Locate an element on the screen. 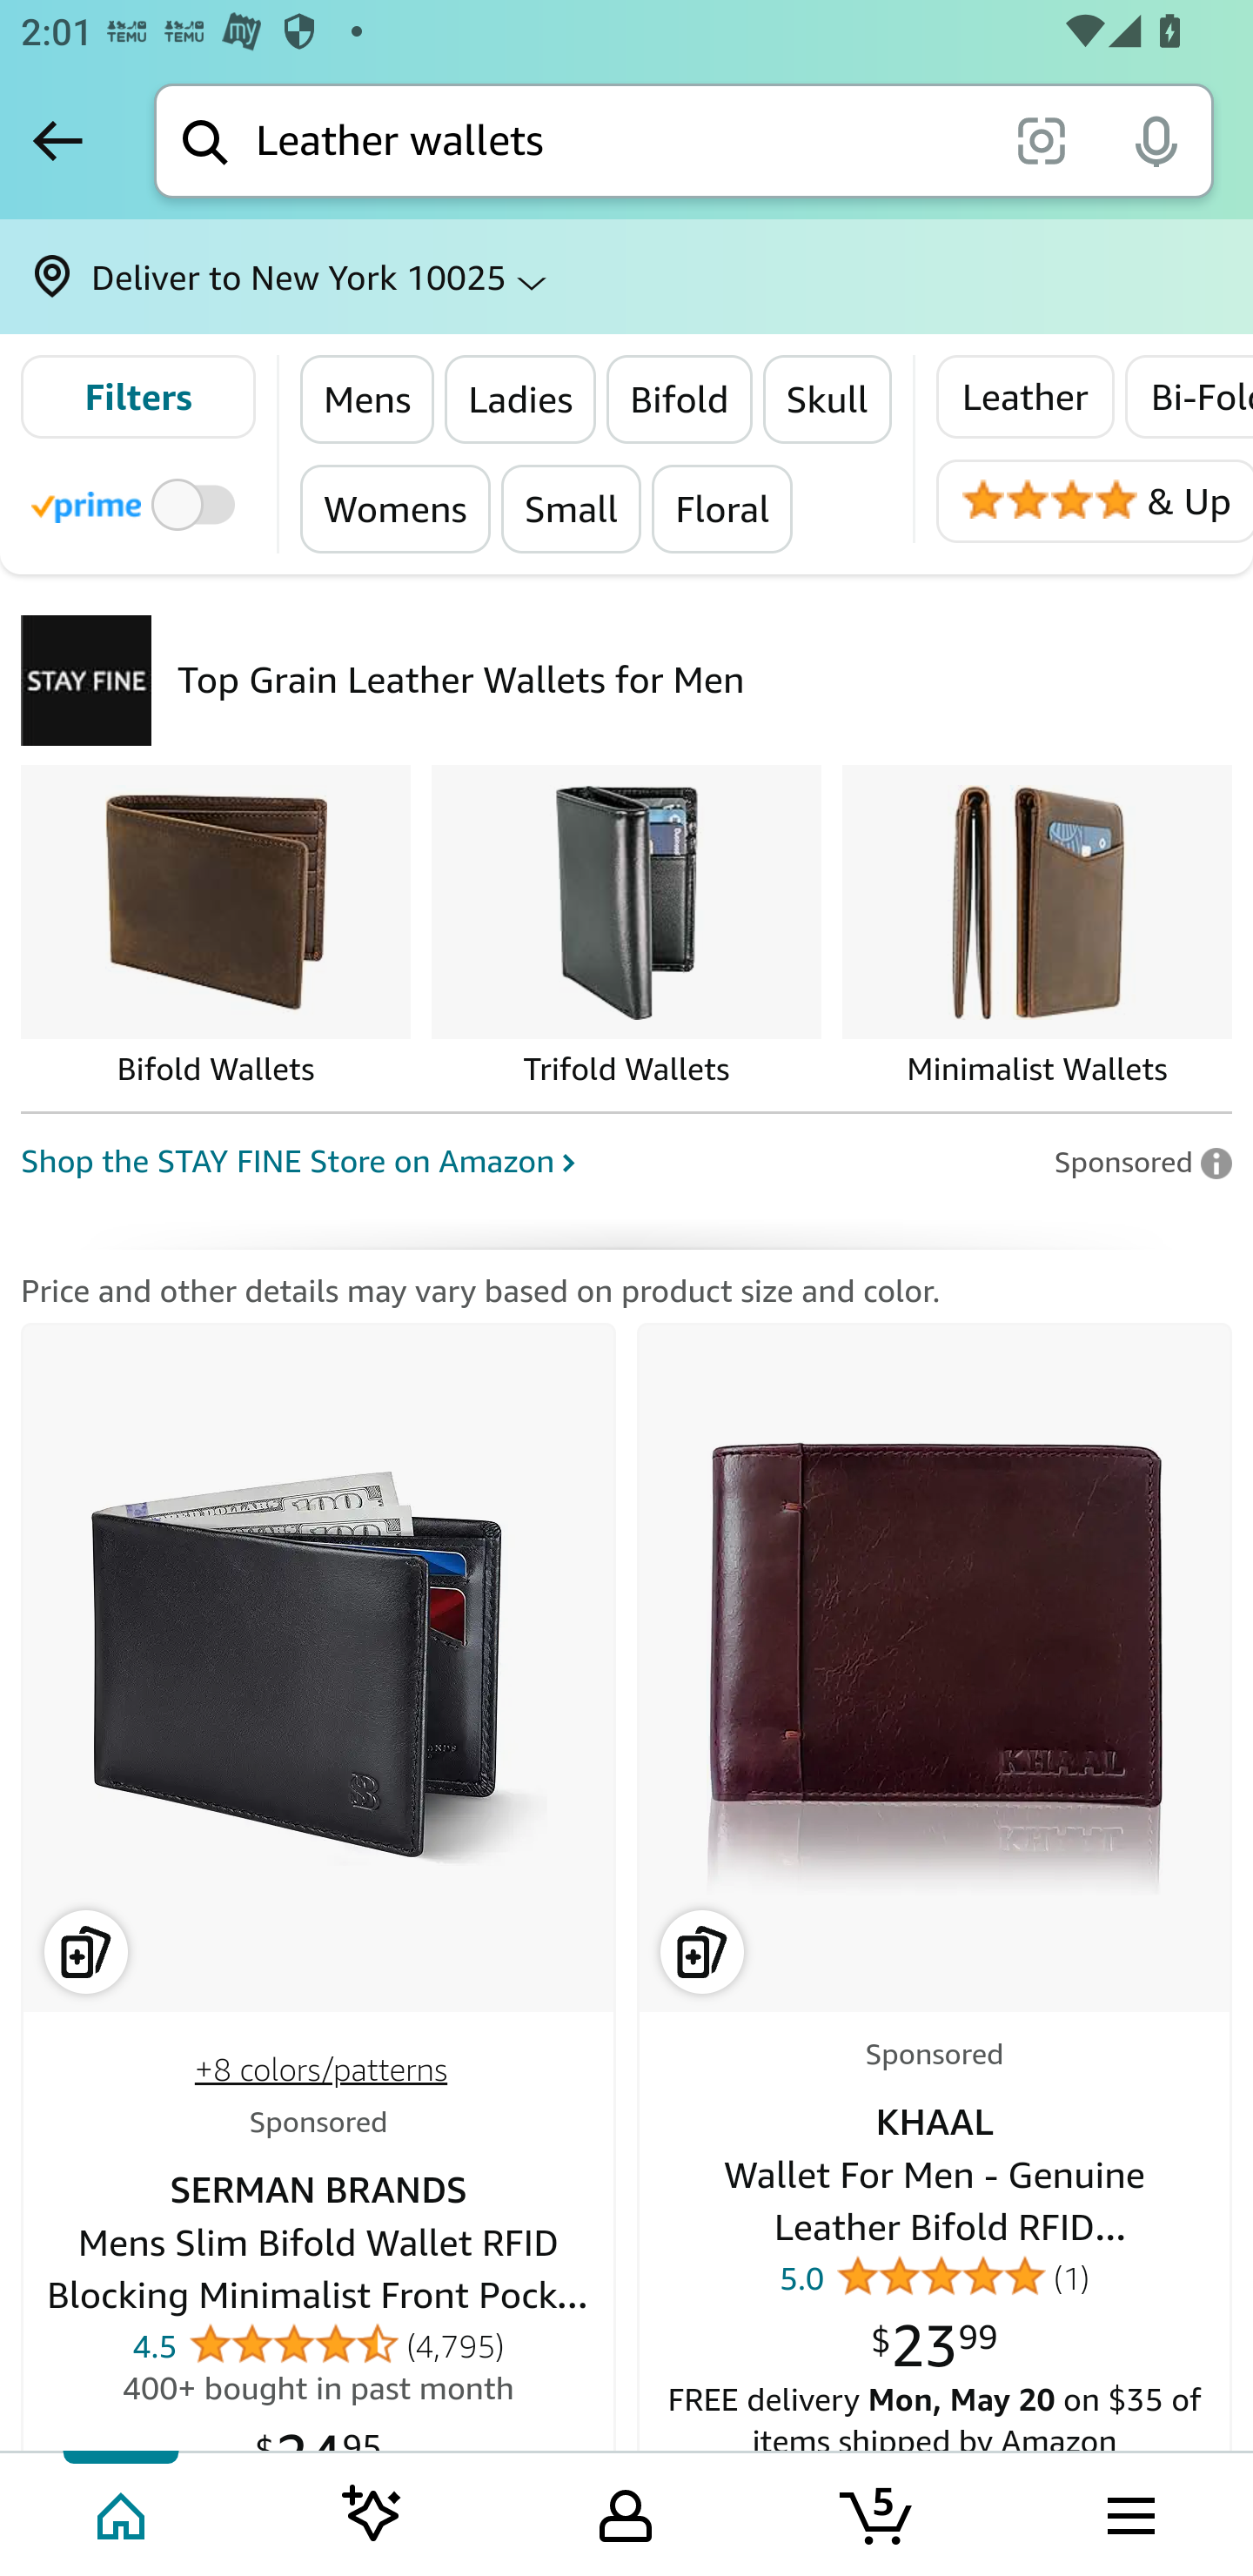 This screenshot has height=2576, width=1253. Go to store page for "Minimalist Wallets". is located at coordinates (1035, 929).